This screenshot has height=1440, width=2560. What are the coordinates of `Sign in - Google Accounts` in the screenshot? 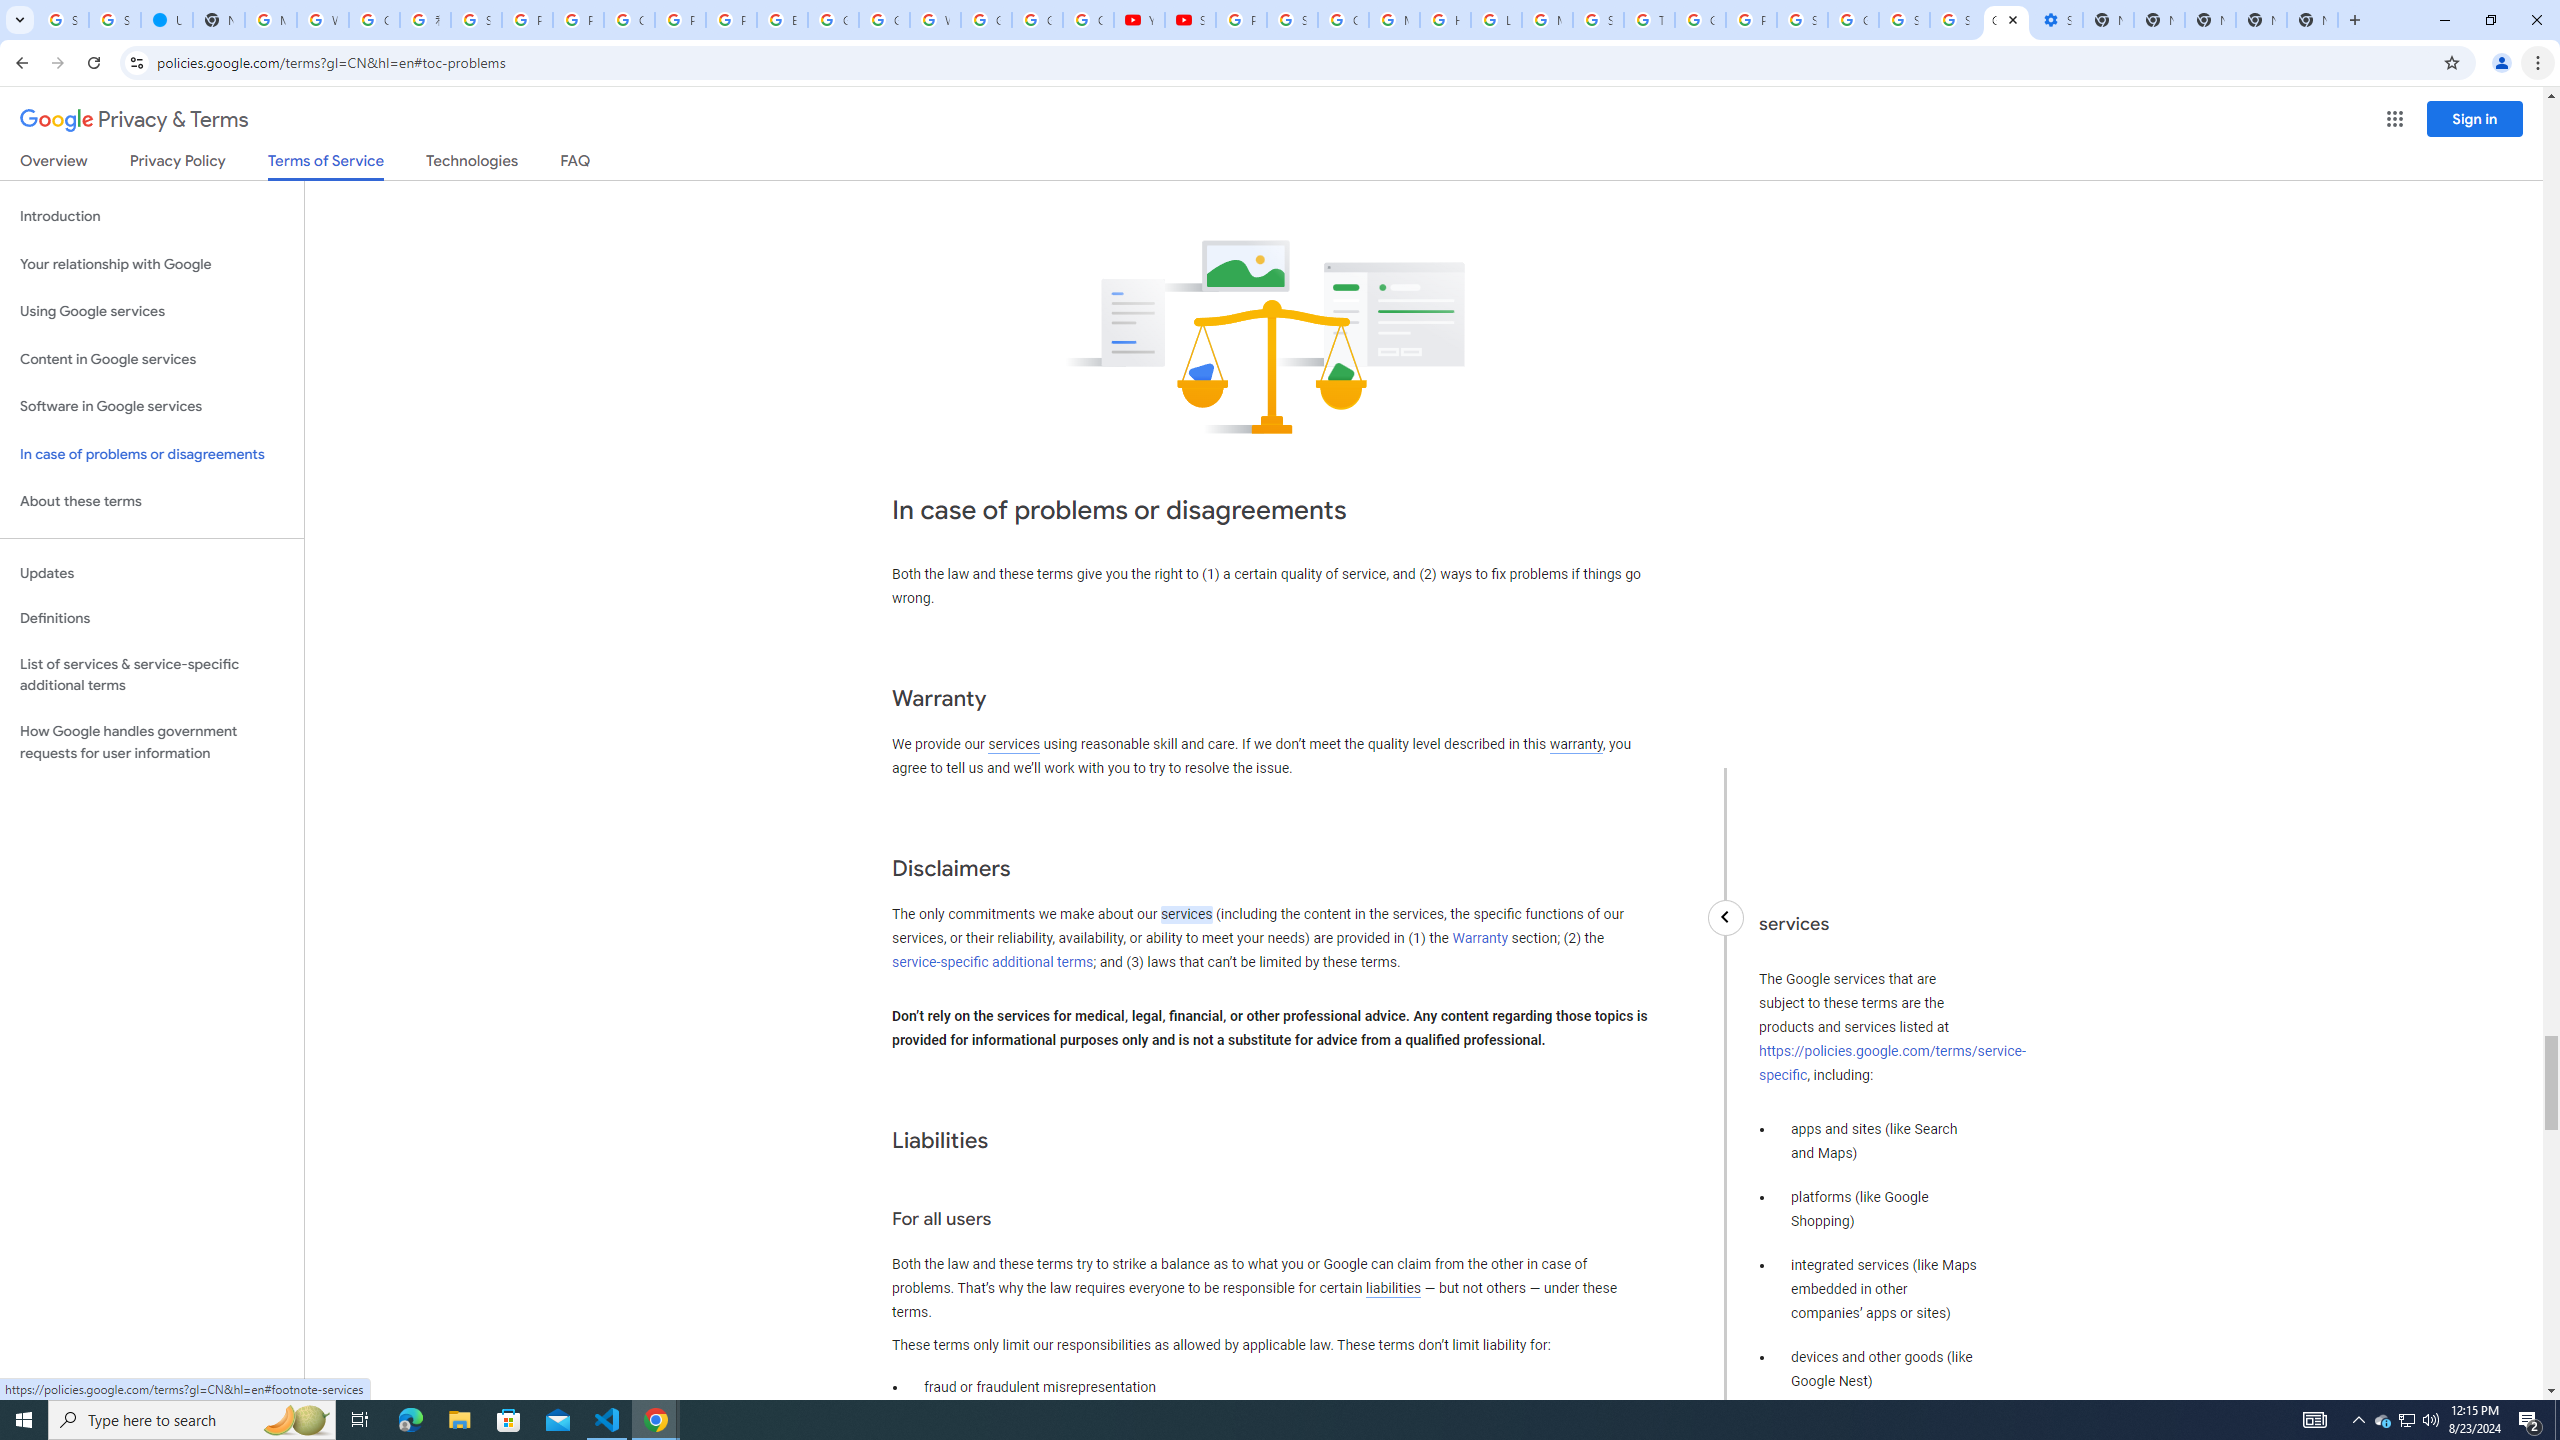 It's located at (62, 20).